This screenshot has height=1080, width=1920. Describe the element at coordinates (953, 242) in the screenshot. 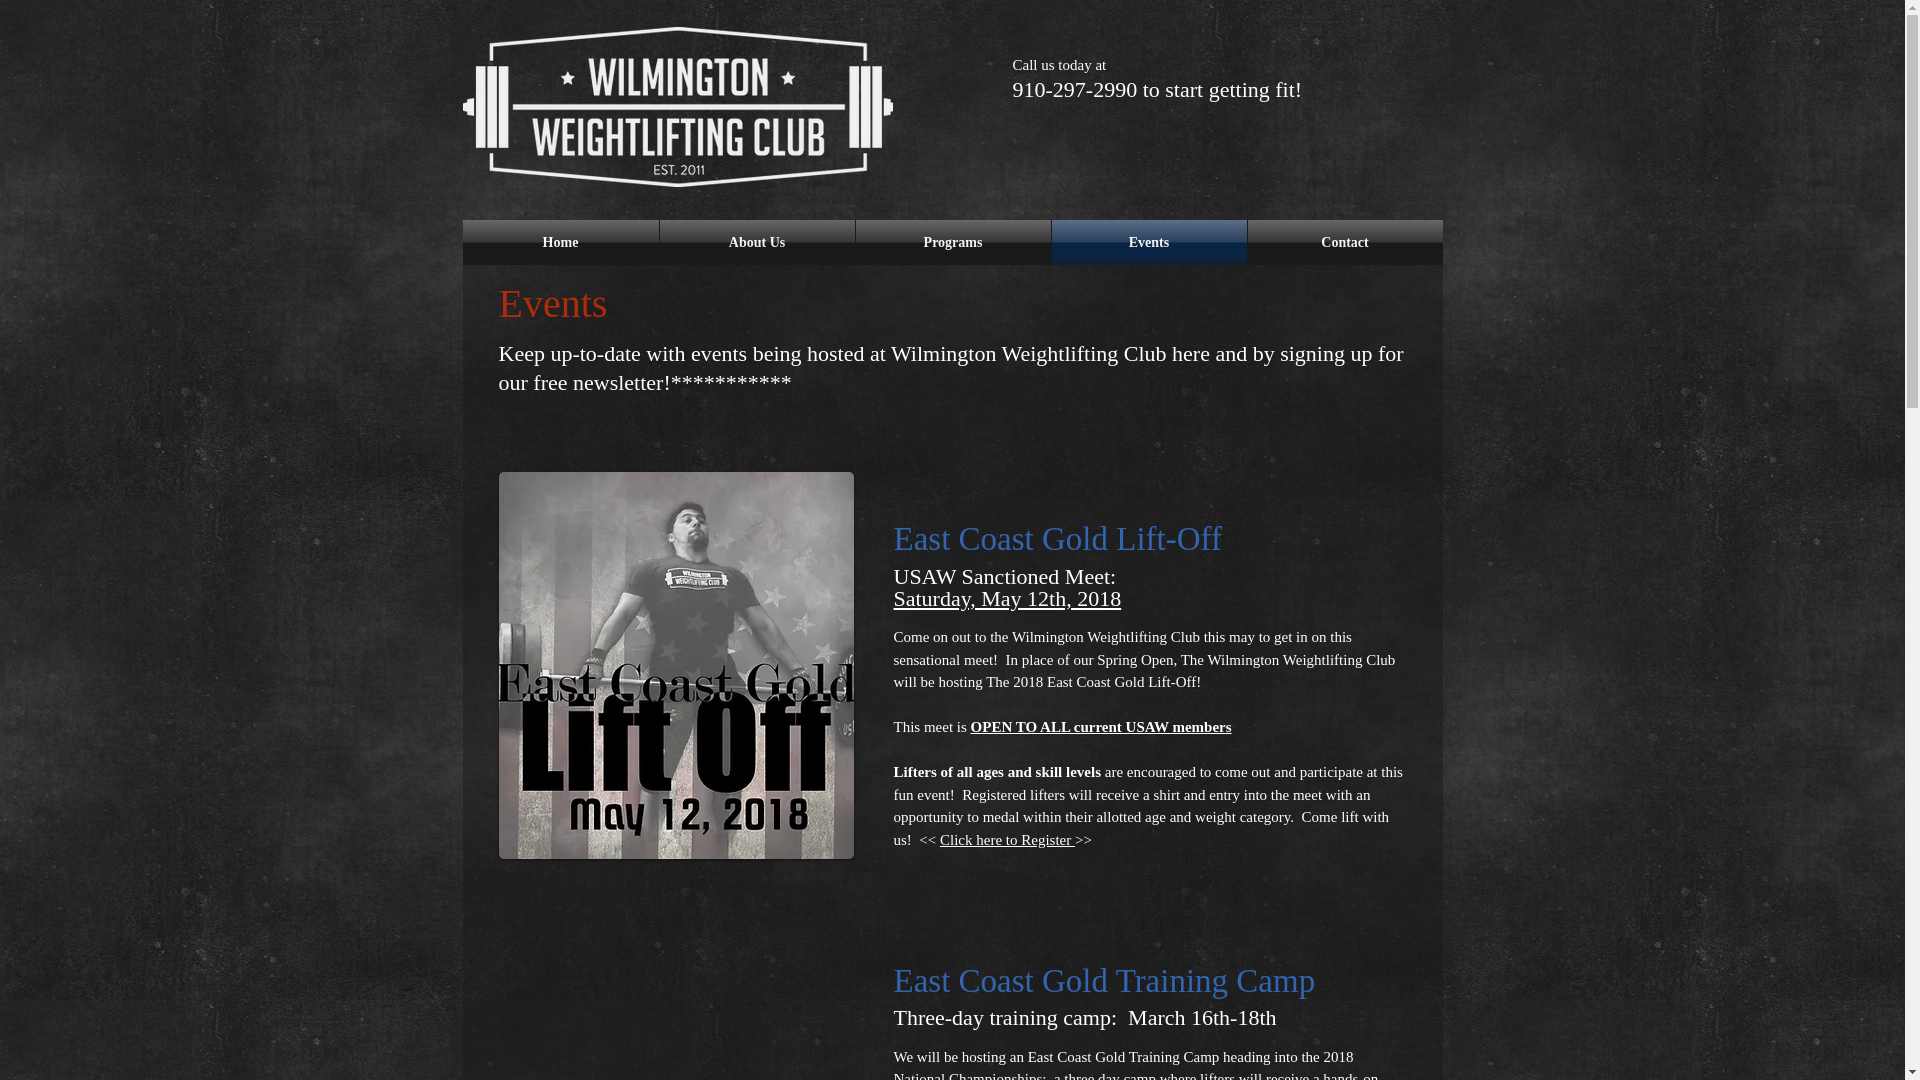

I see `Programs` at that location.